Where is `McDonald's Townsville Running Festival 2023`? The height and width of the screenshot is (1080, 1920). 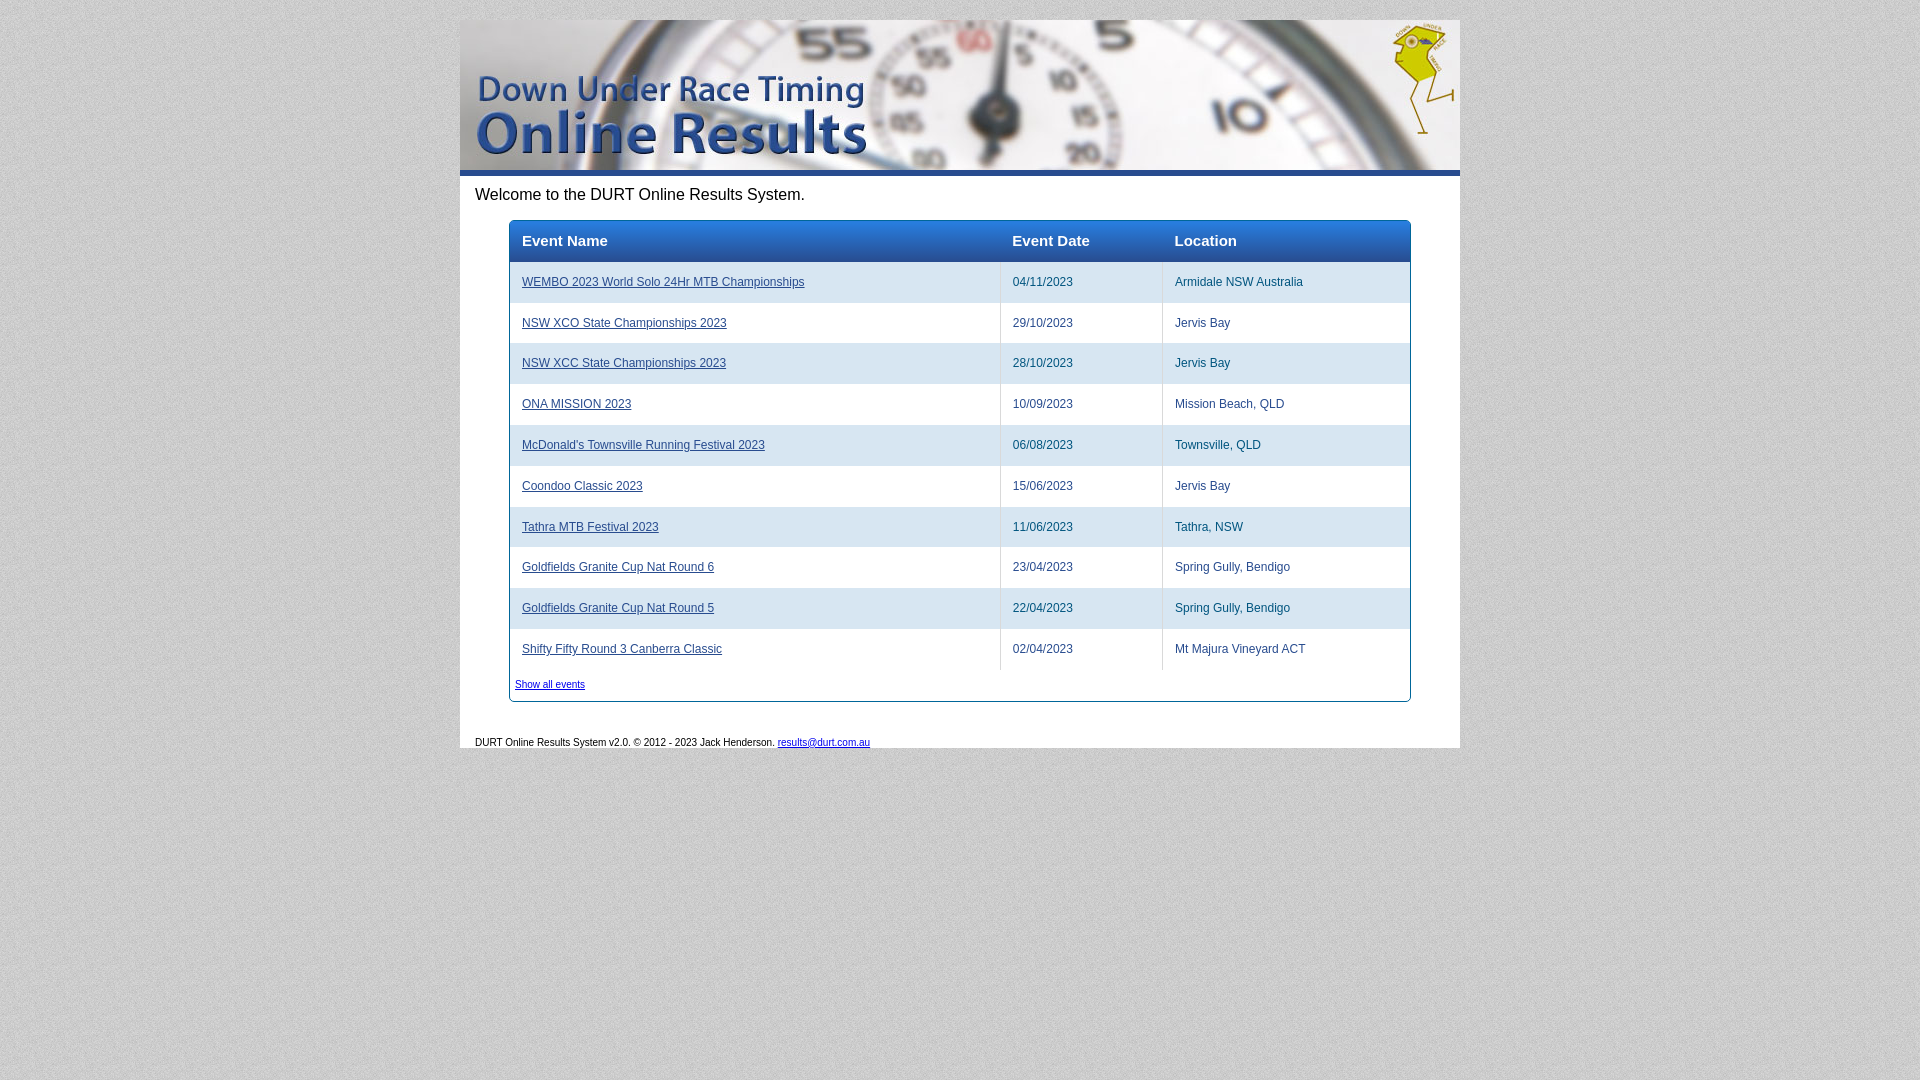
McDonald's Townsville Running Festival 2023 is located at coordinates (754, 446).